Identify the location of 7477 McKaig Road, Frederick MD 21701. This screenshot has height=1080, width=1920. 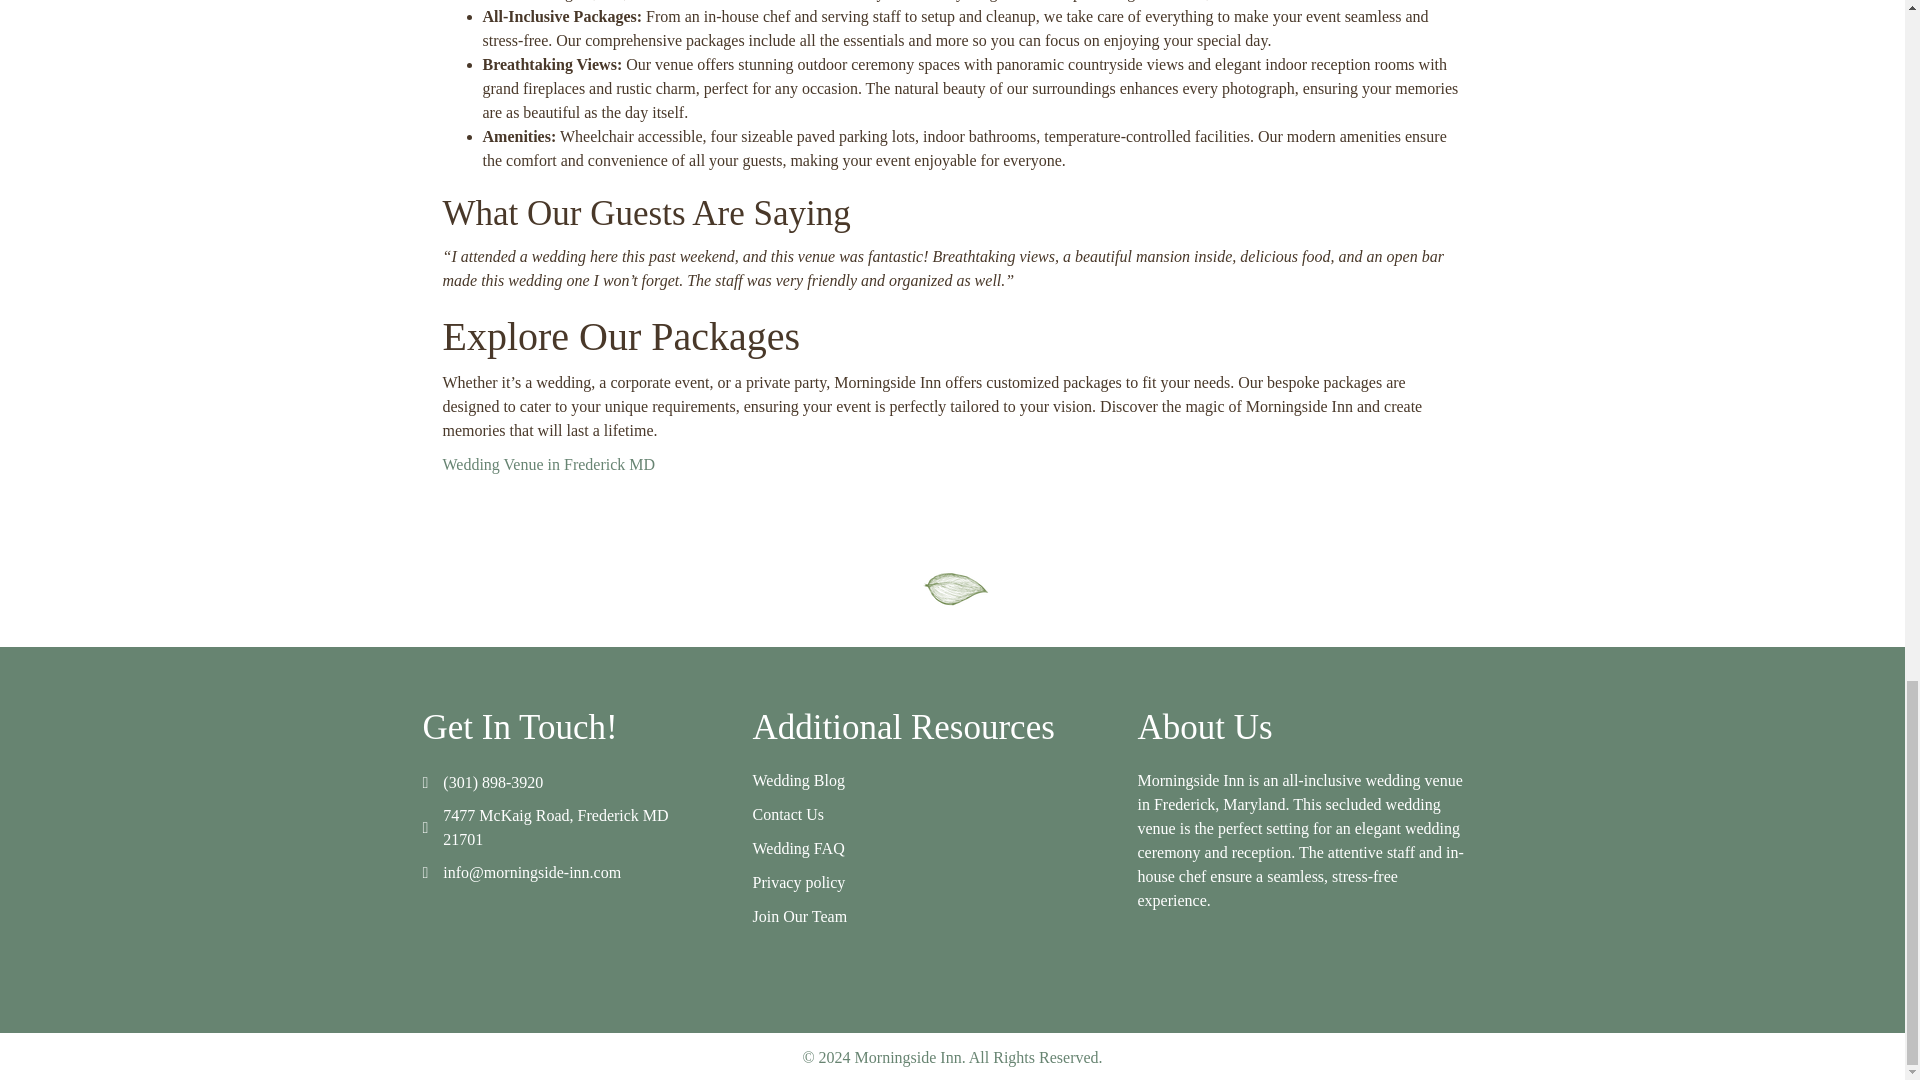
(556, 826).